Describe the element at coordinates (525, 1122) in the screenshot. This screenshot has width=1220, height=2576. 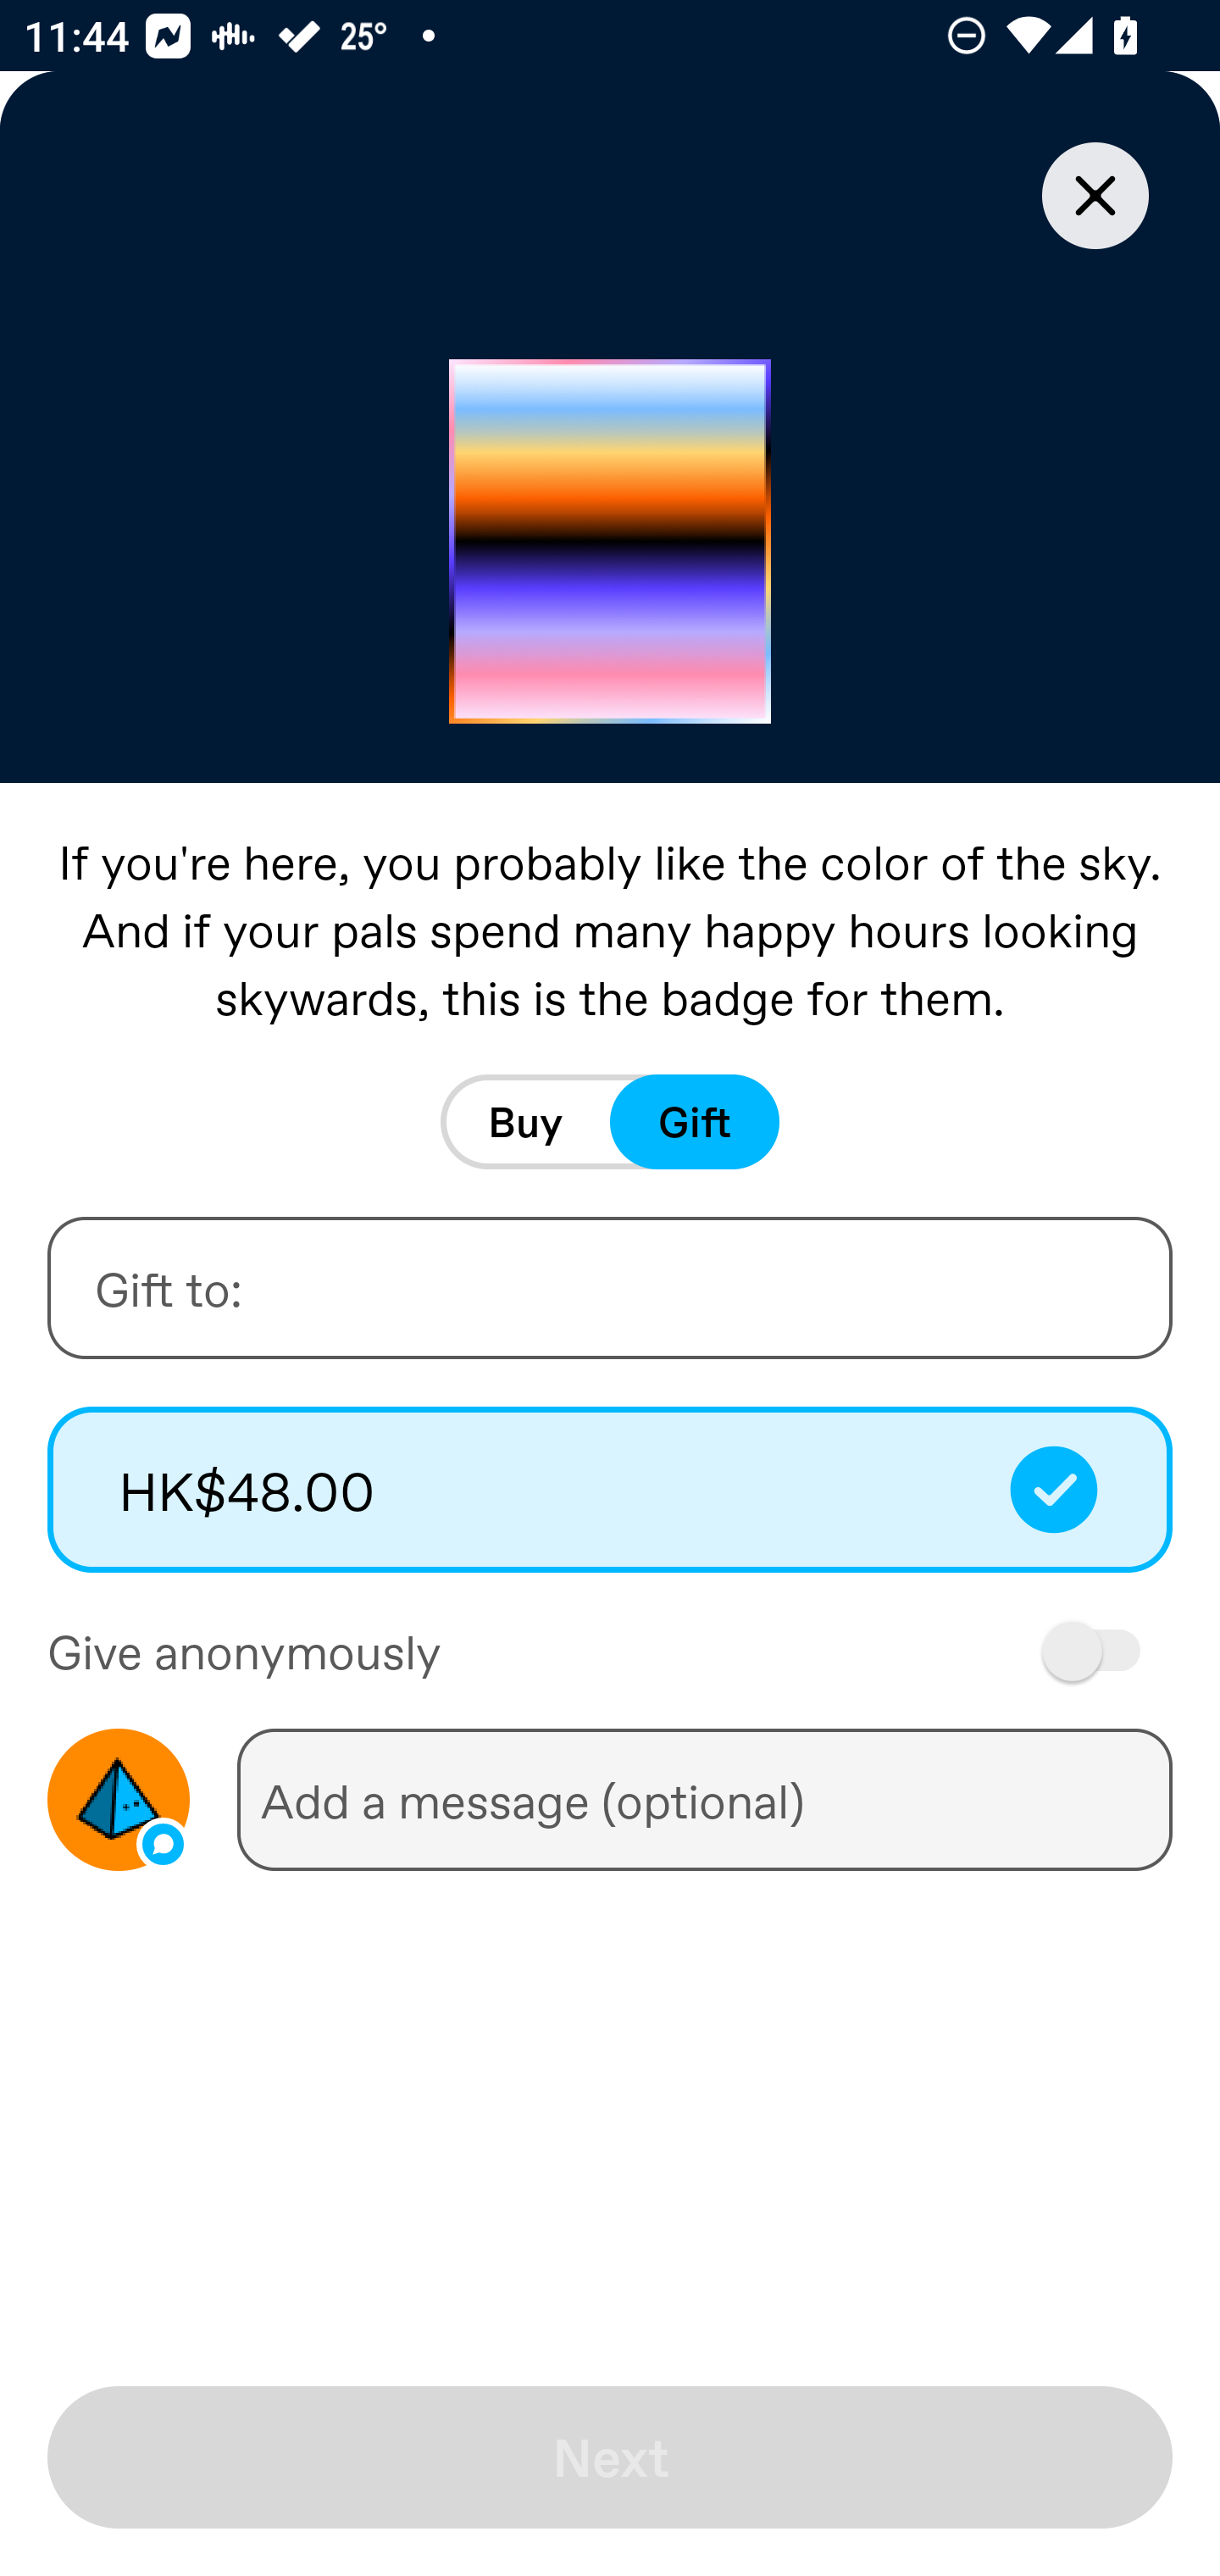
I see `Buy` at that location.